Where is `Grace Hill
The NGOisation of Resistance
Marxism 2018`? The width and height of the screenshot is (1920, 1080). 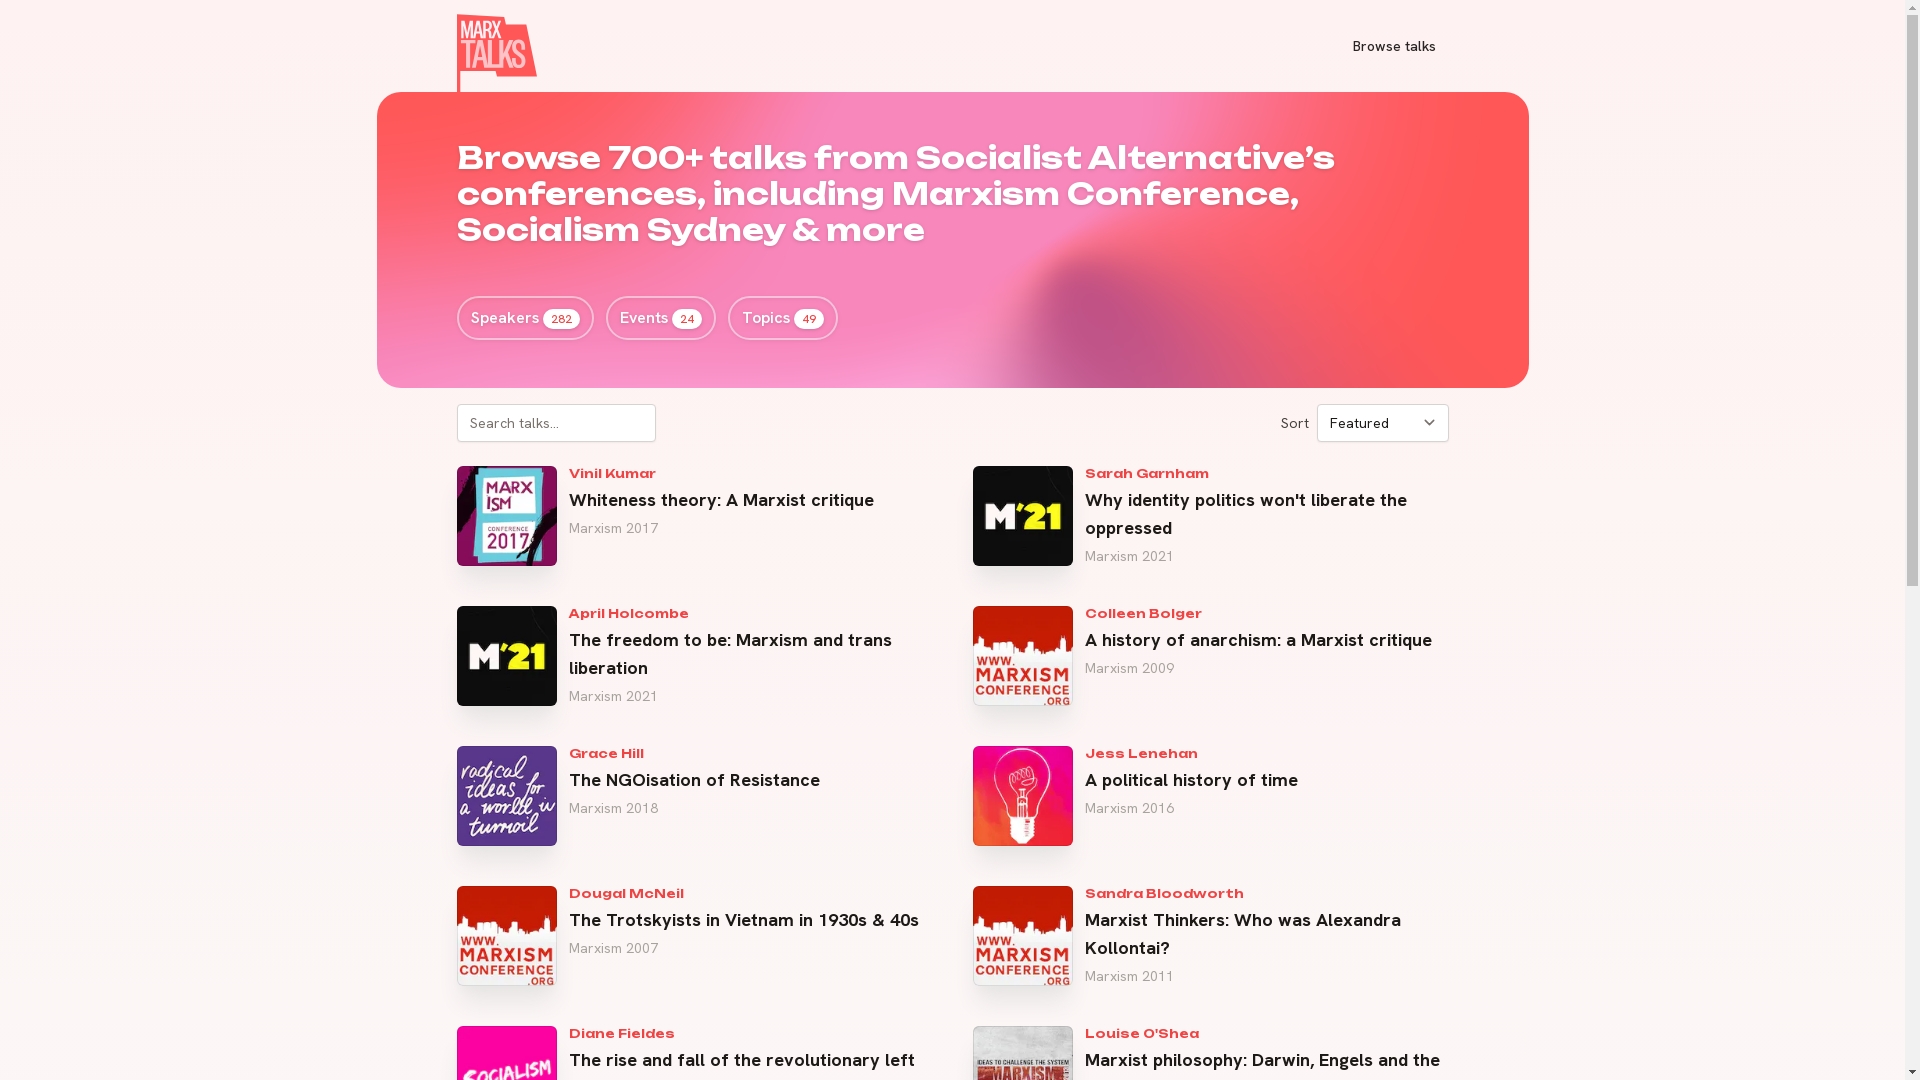
Grace Hill
The NGOisation of Resistance
Marxism 2018 is located at coordinates (694, 796).